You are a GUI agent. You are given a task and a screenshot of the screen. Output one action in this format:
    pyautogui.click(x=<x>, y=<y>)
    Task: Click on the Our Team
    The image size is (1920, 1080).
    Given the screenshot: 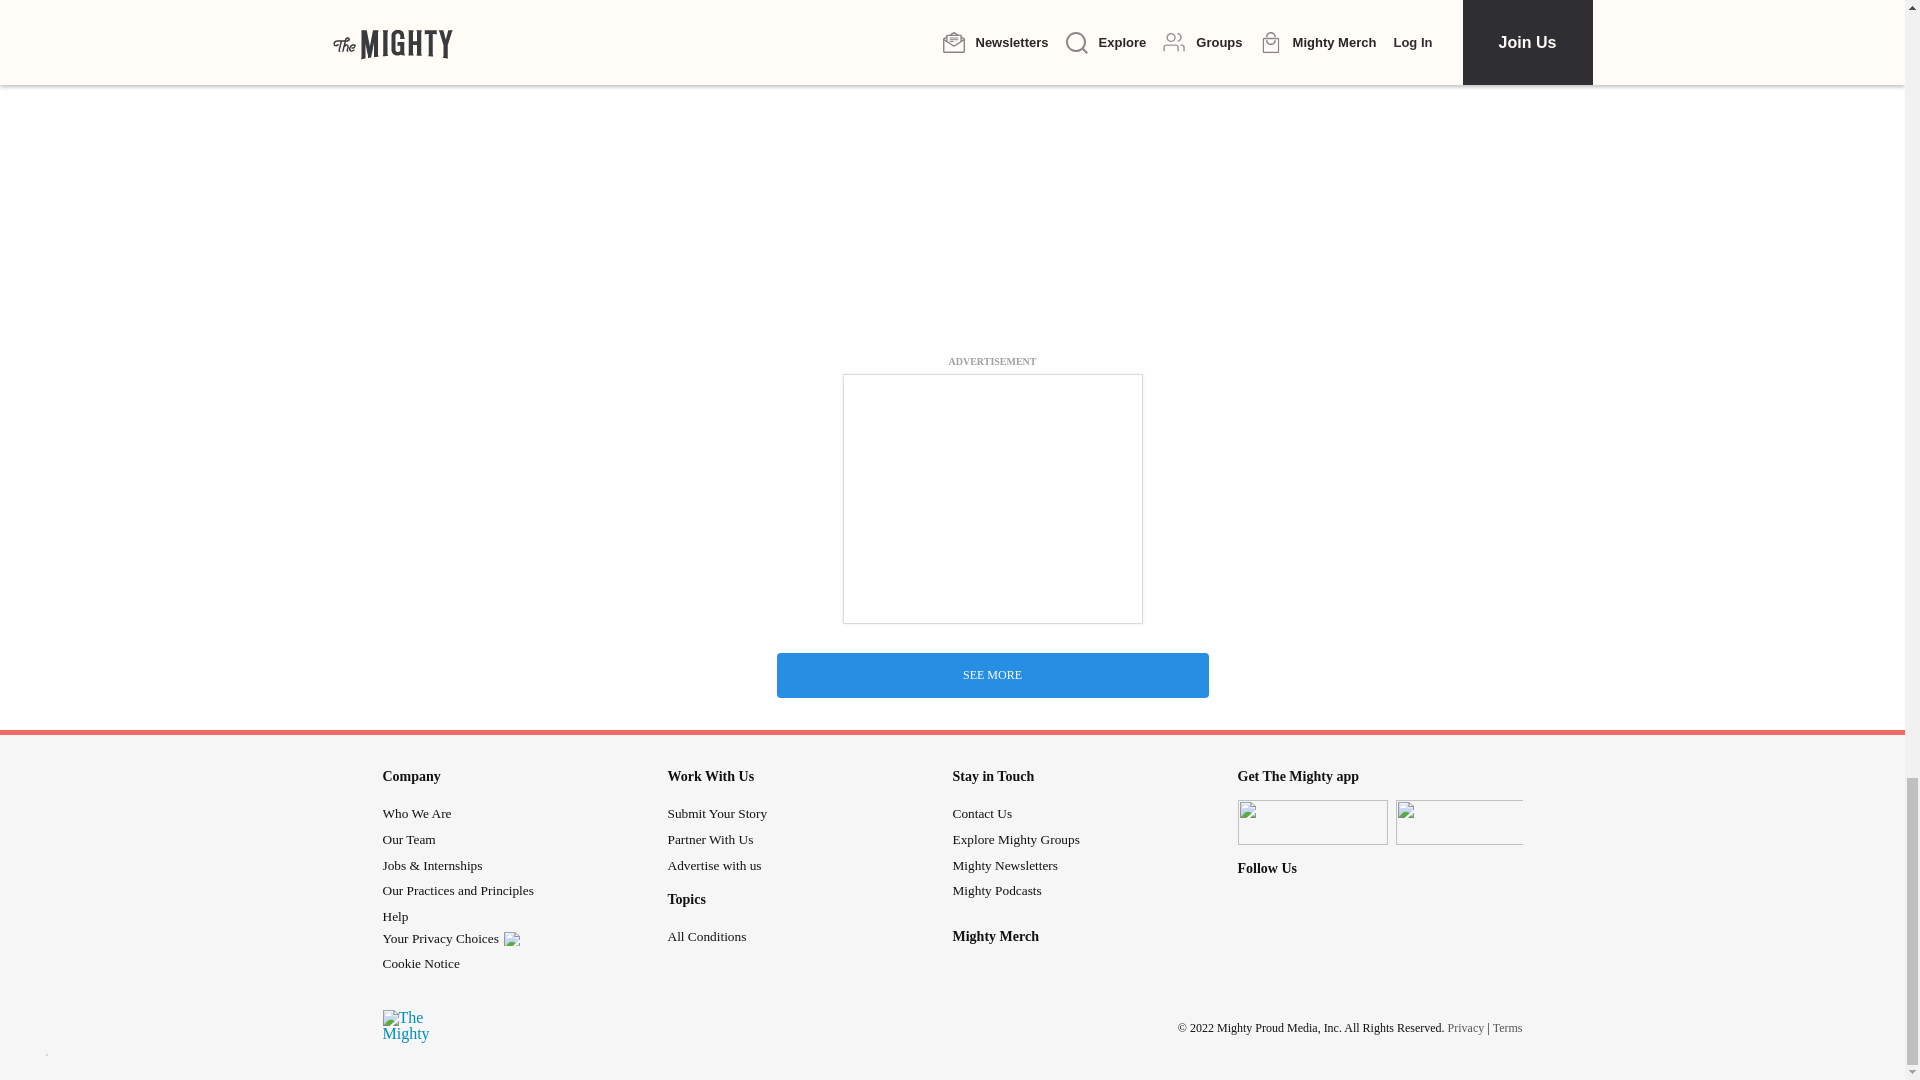 What is the action you would take?
    pyautogui.click(x=408, y=838)
    